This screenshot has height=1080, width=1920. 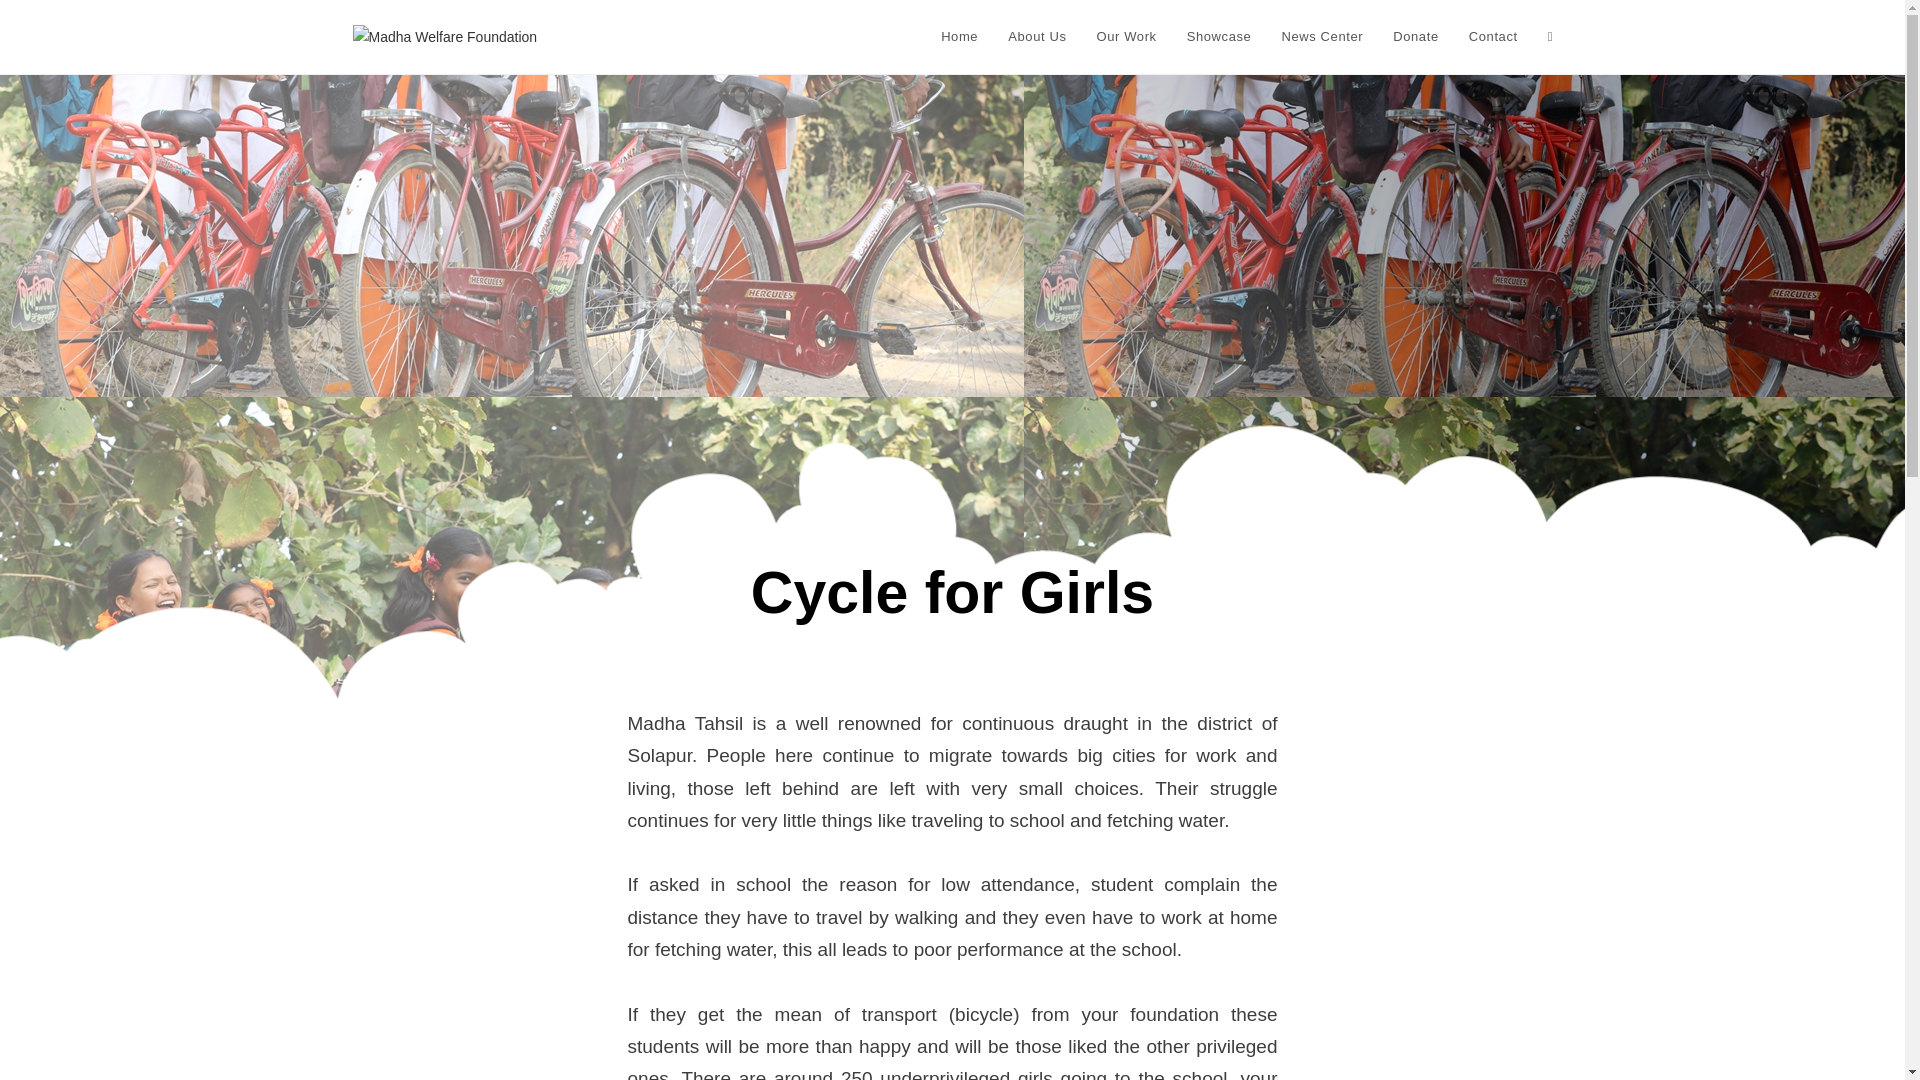 What do you see at coordinates (1416, 37) in the screenshot?
I see `Donate` at bounding box center [1416, 37].